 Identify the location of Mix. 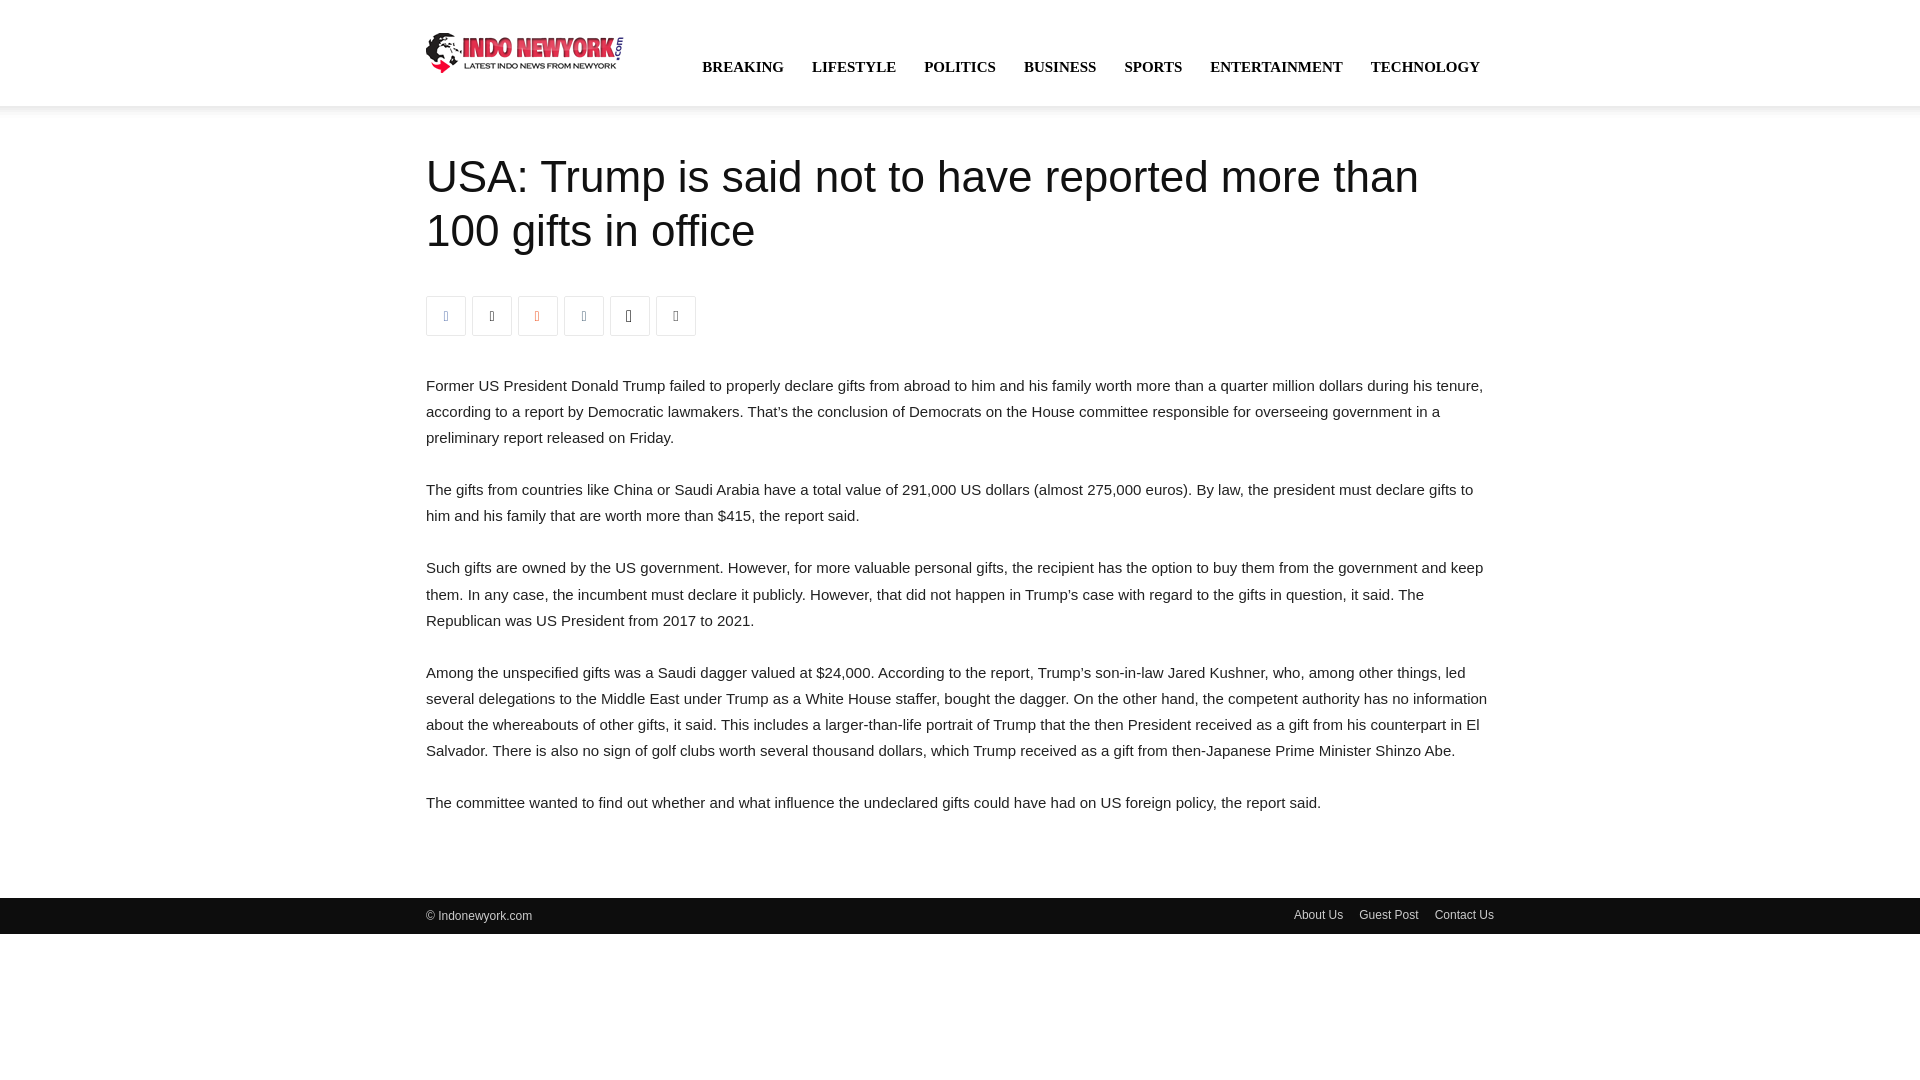
(538, 315).